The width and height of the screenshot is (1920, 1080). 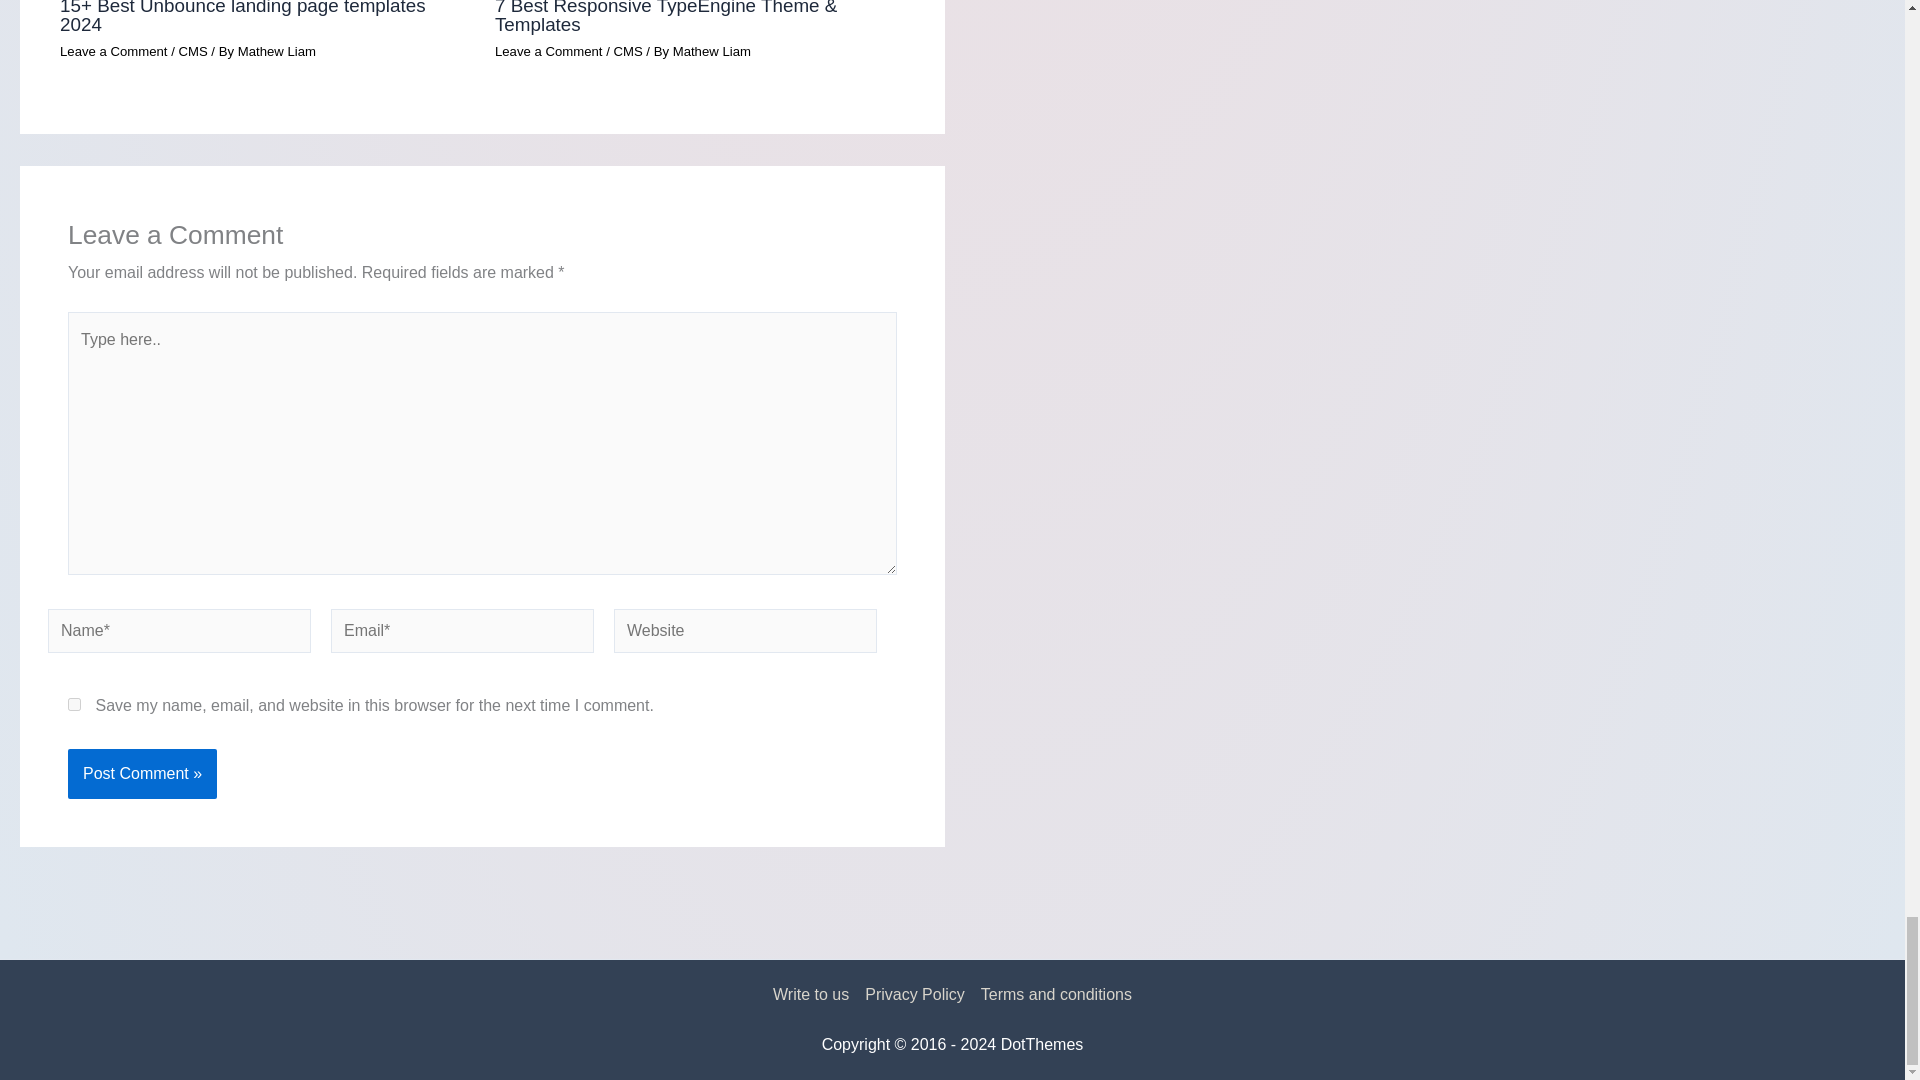 What do you see at coordinates (277, 52) in the screenshot?
I see `View all posts by Mathew Liam` at bounding box center [277, 52].